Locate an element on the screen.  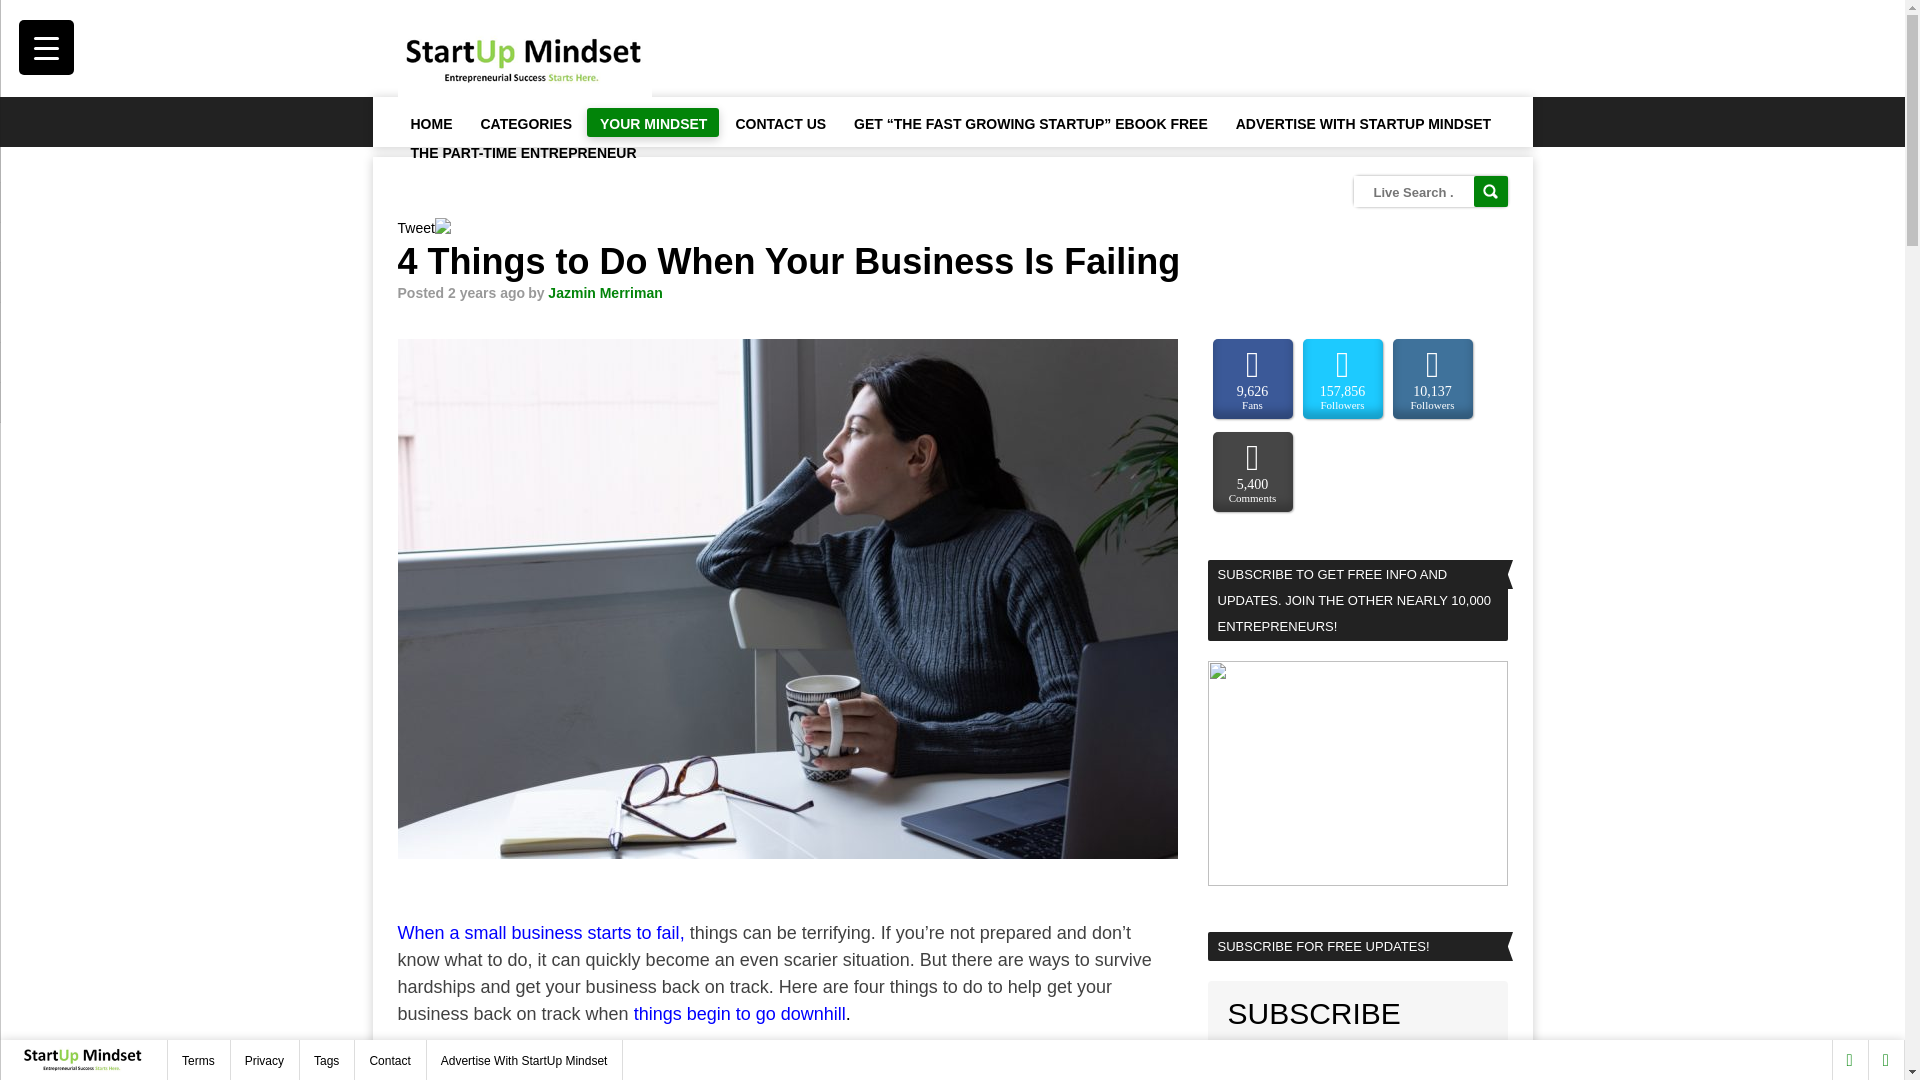
When a small business starts to fail is located at coordinates (538, 932).